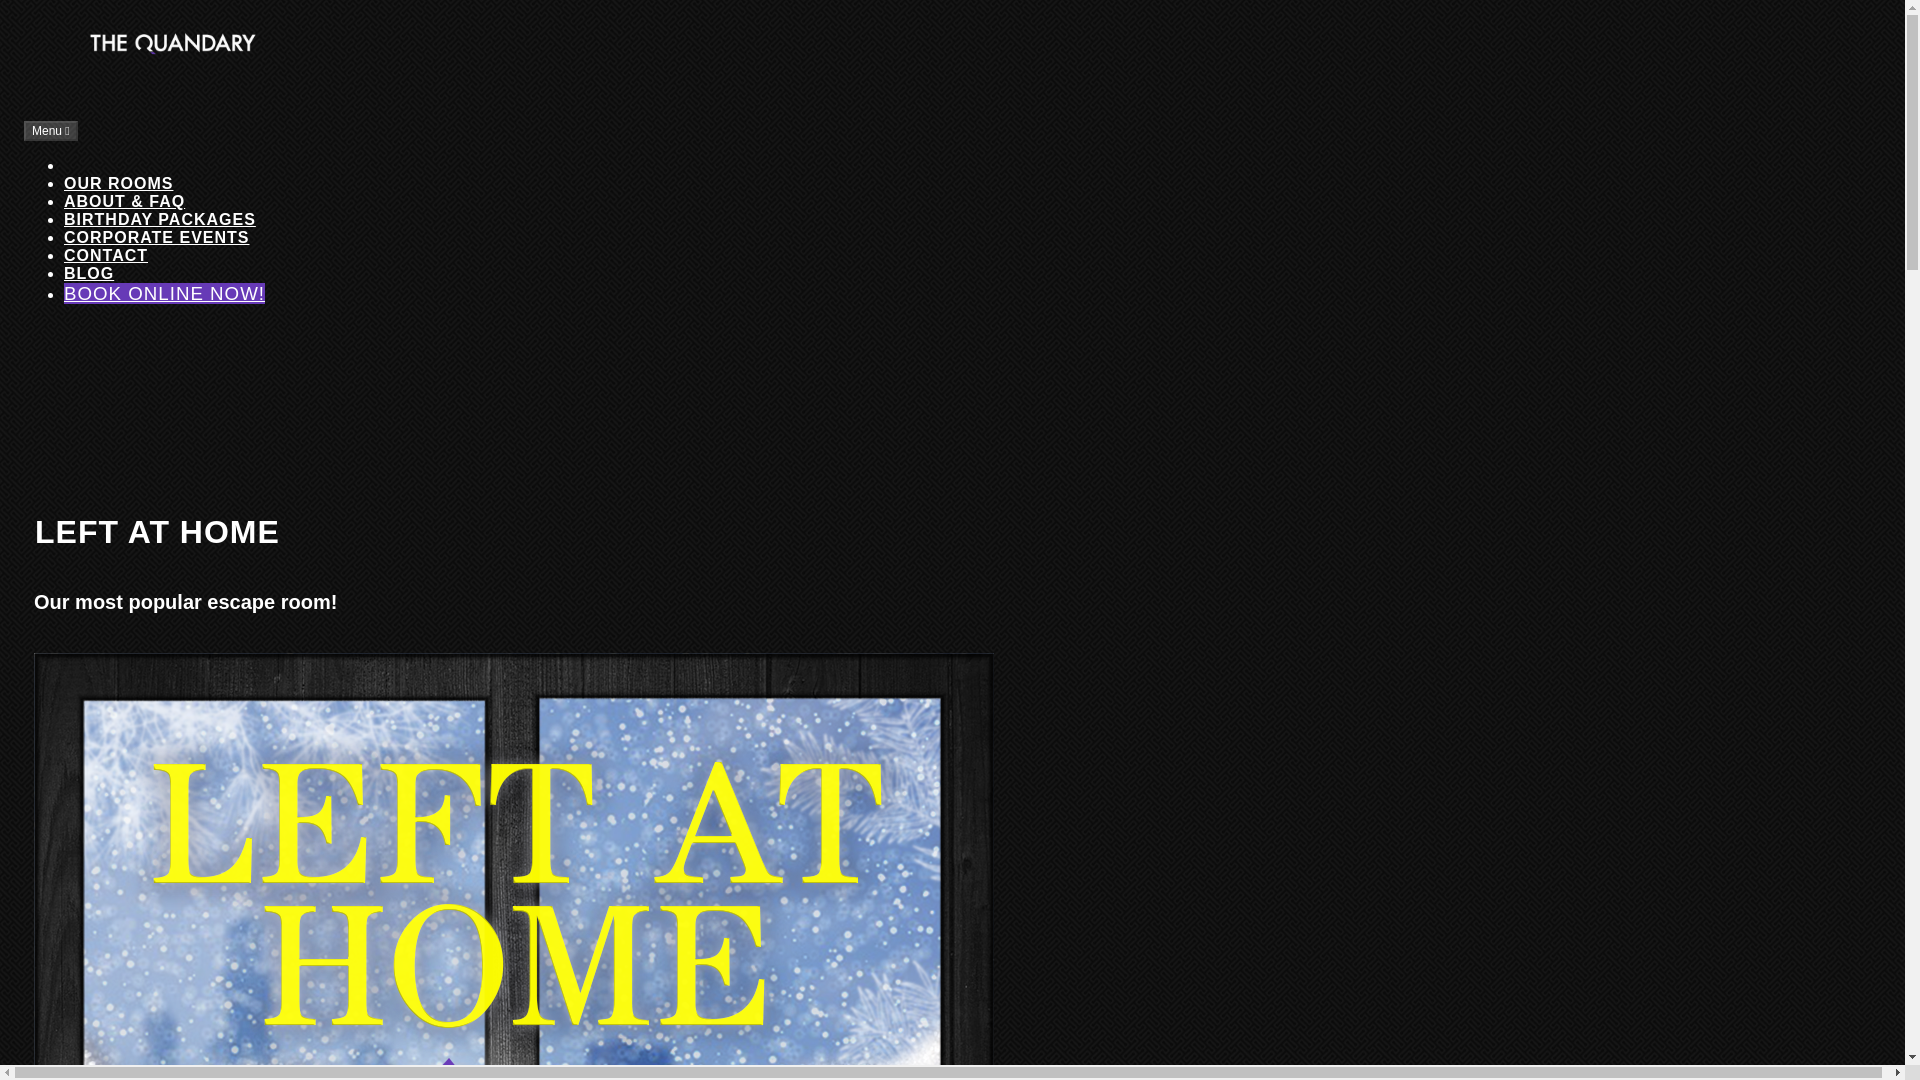 This screenshot has width=1920, height=1080. I want to click on CORPORATE EVENTS, so click(156, 237).